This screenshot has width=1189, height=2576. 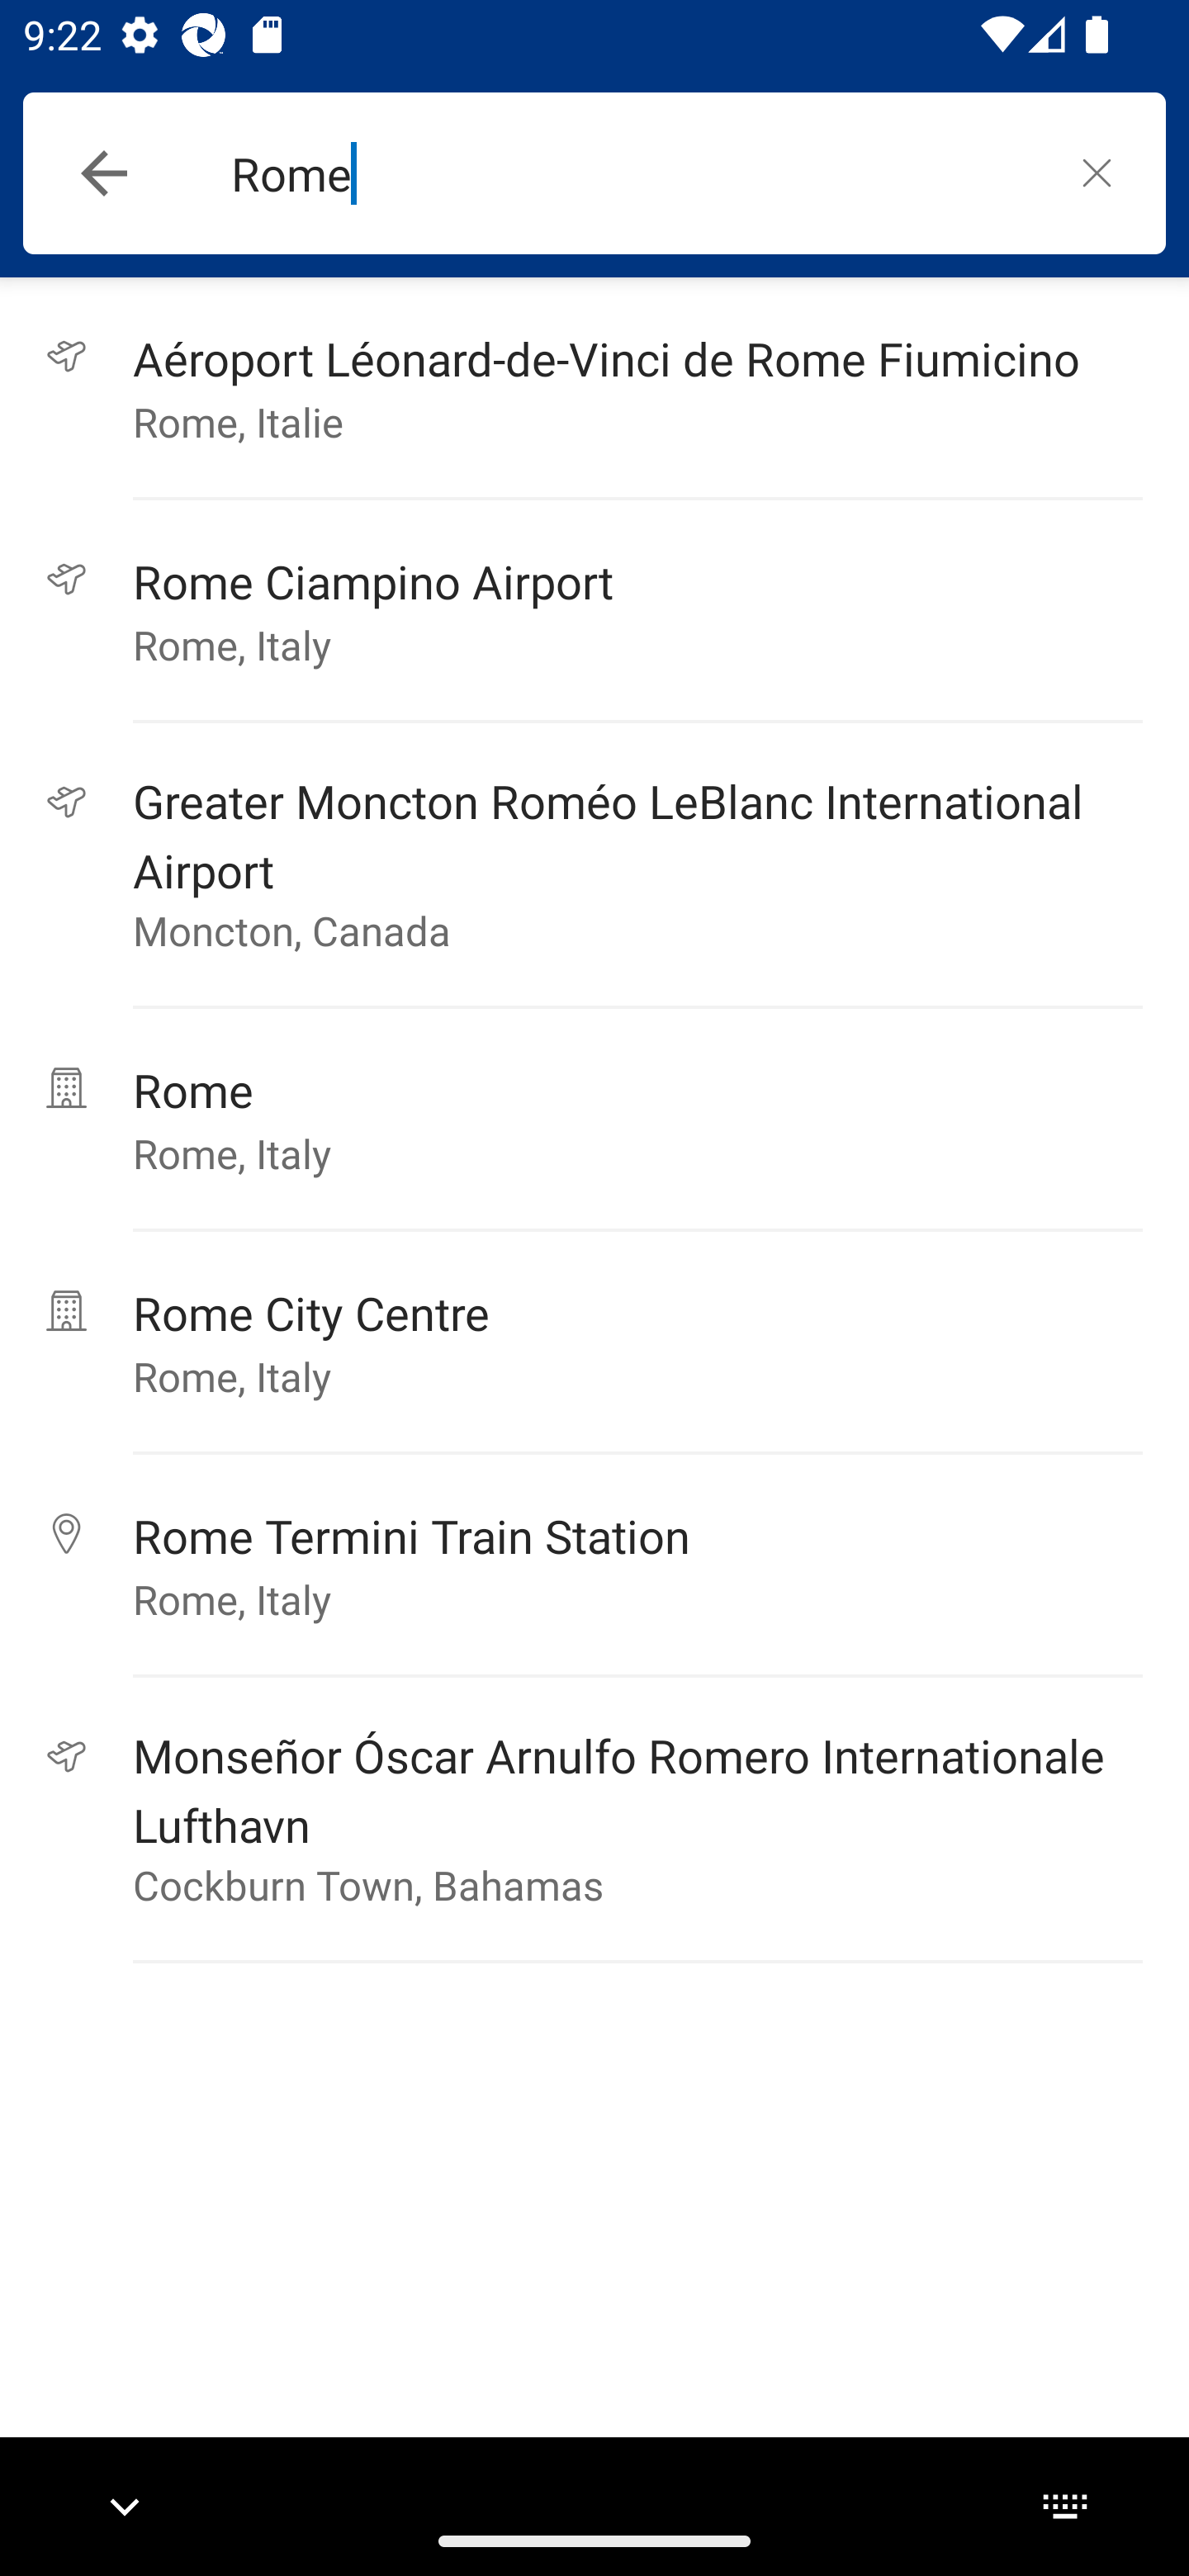 What do you see at coordinates (594, 1120) in the screenshot?
I see `넭 Rome Rome, Italy` at bounding box center [594, 1120].